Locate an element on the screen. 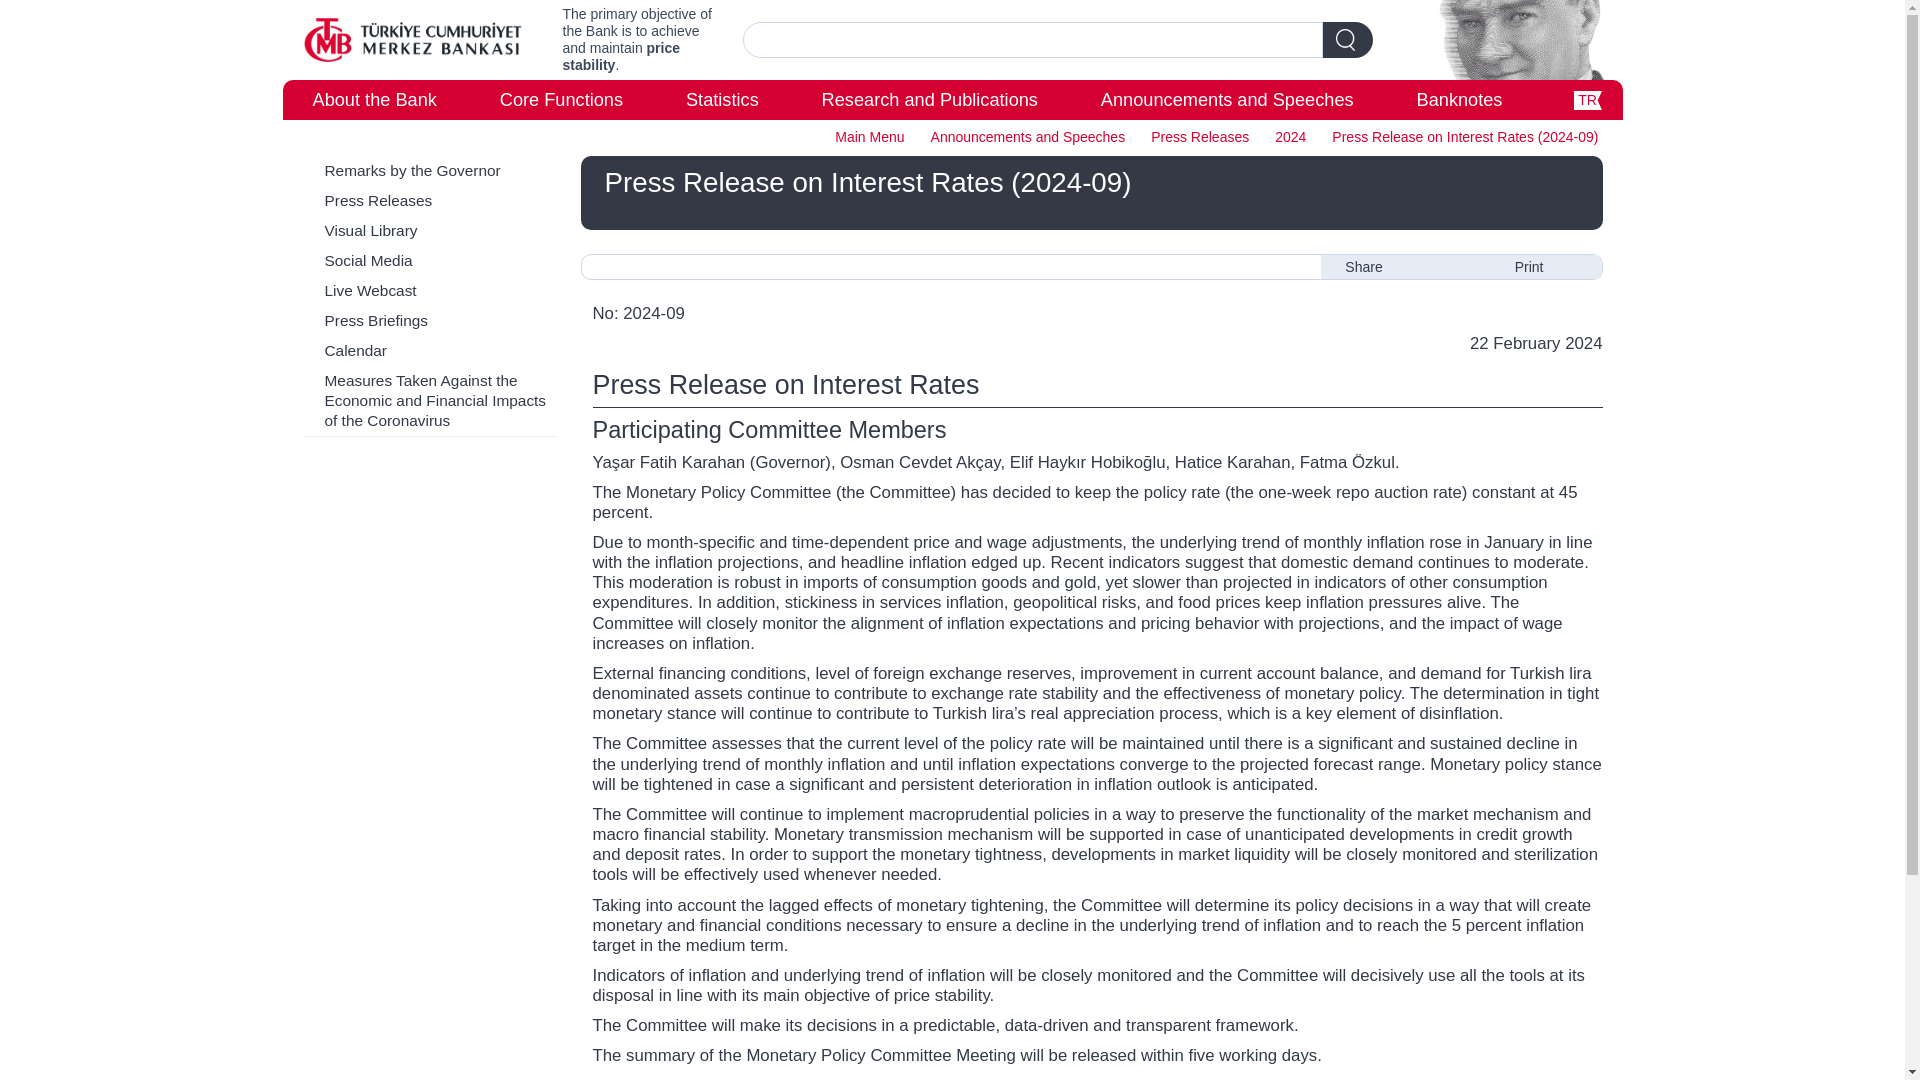 This screenshot has height=1080, width=1920. Announcements and Speeches is located at coordinates (1226, 99).